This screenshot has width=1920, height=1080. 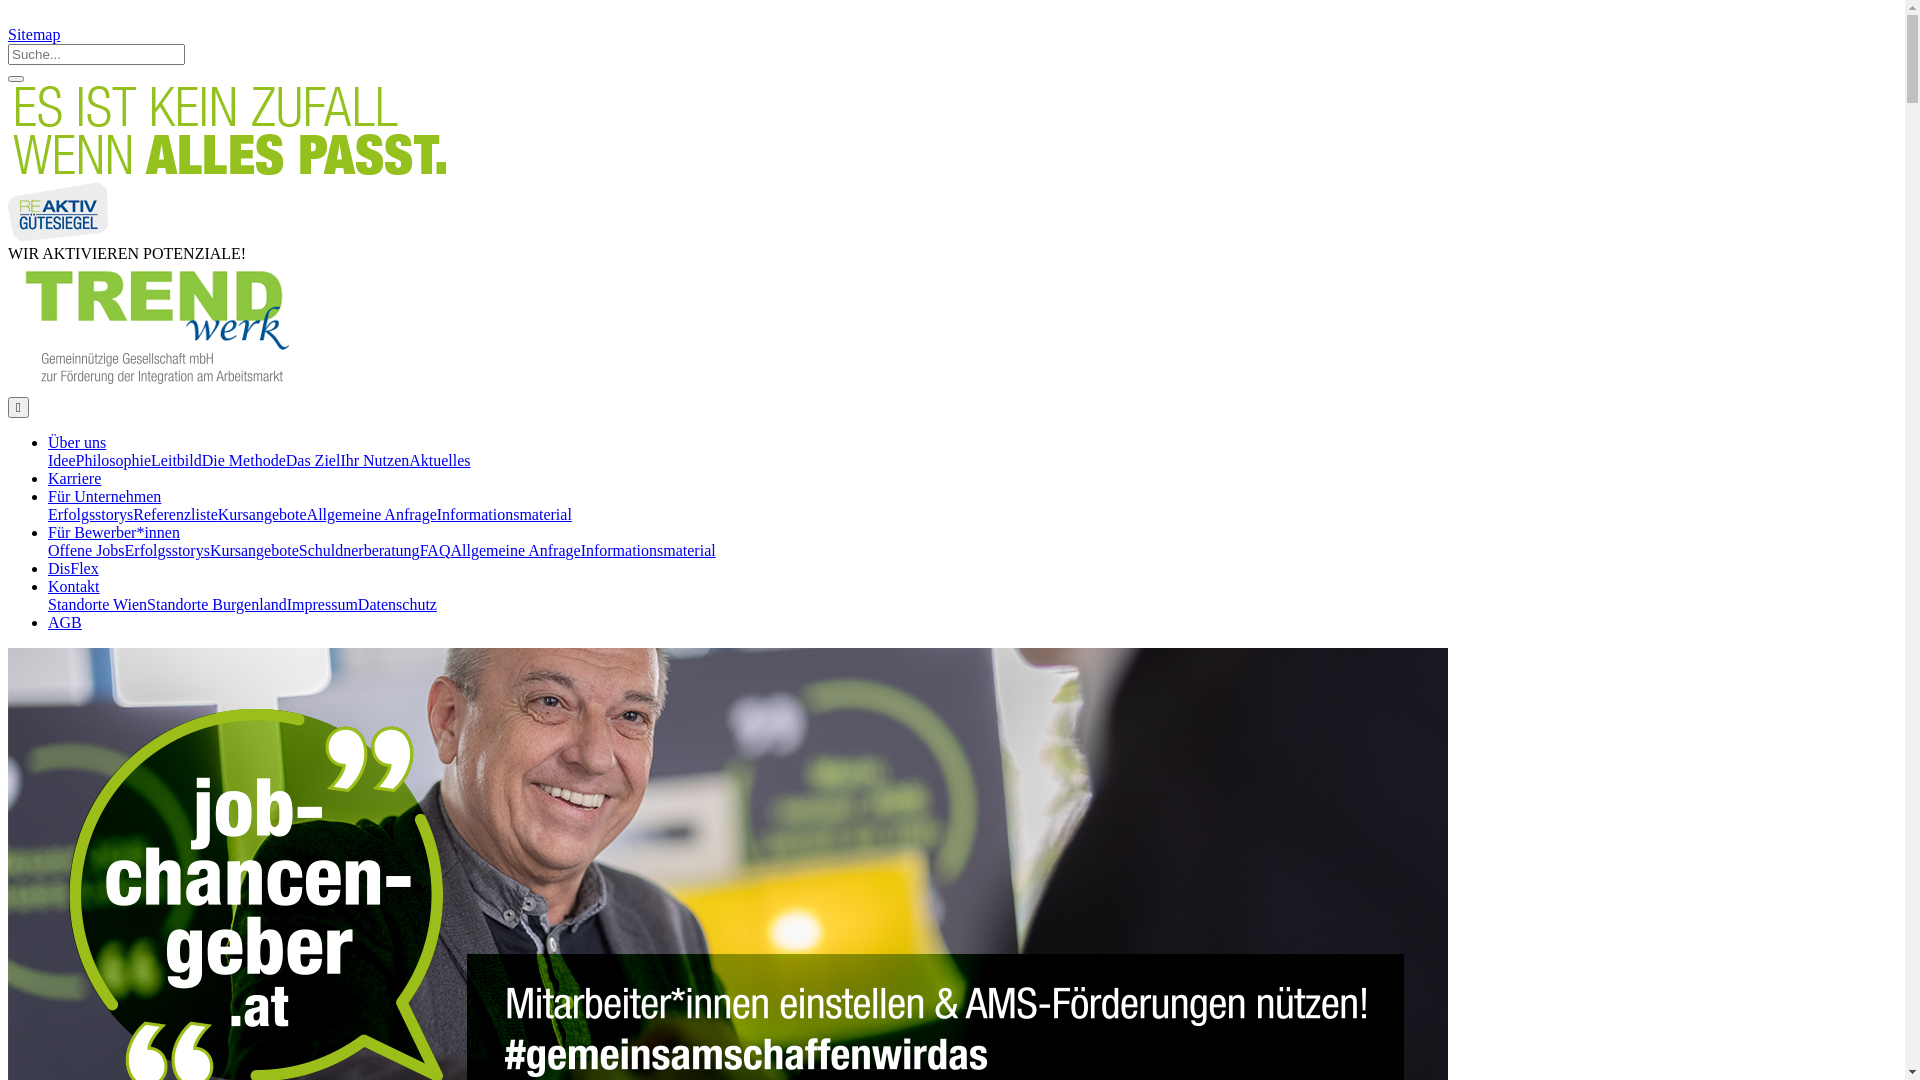 I want to click on Leitbild, so click(x=176, y=460).